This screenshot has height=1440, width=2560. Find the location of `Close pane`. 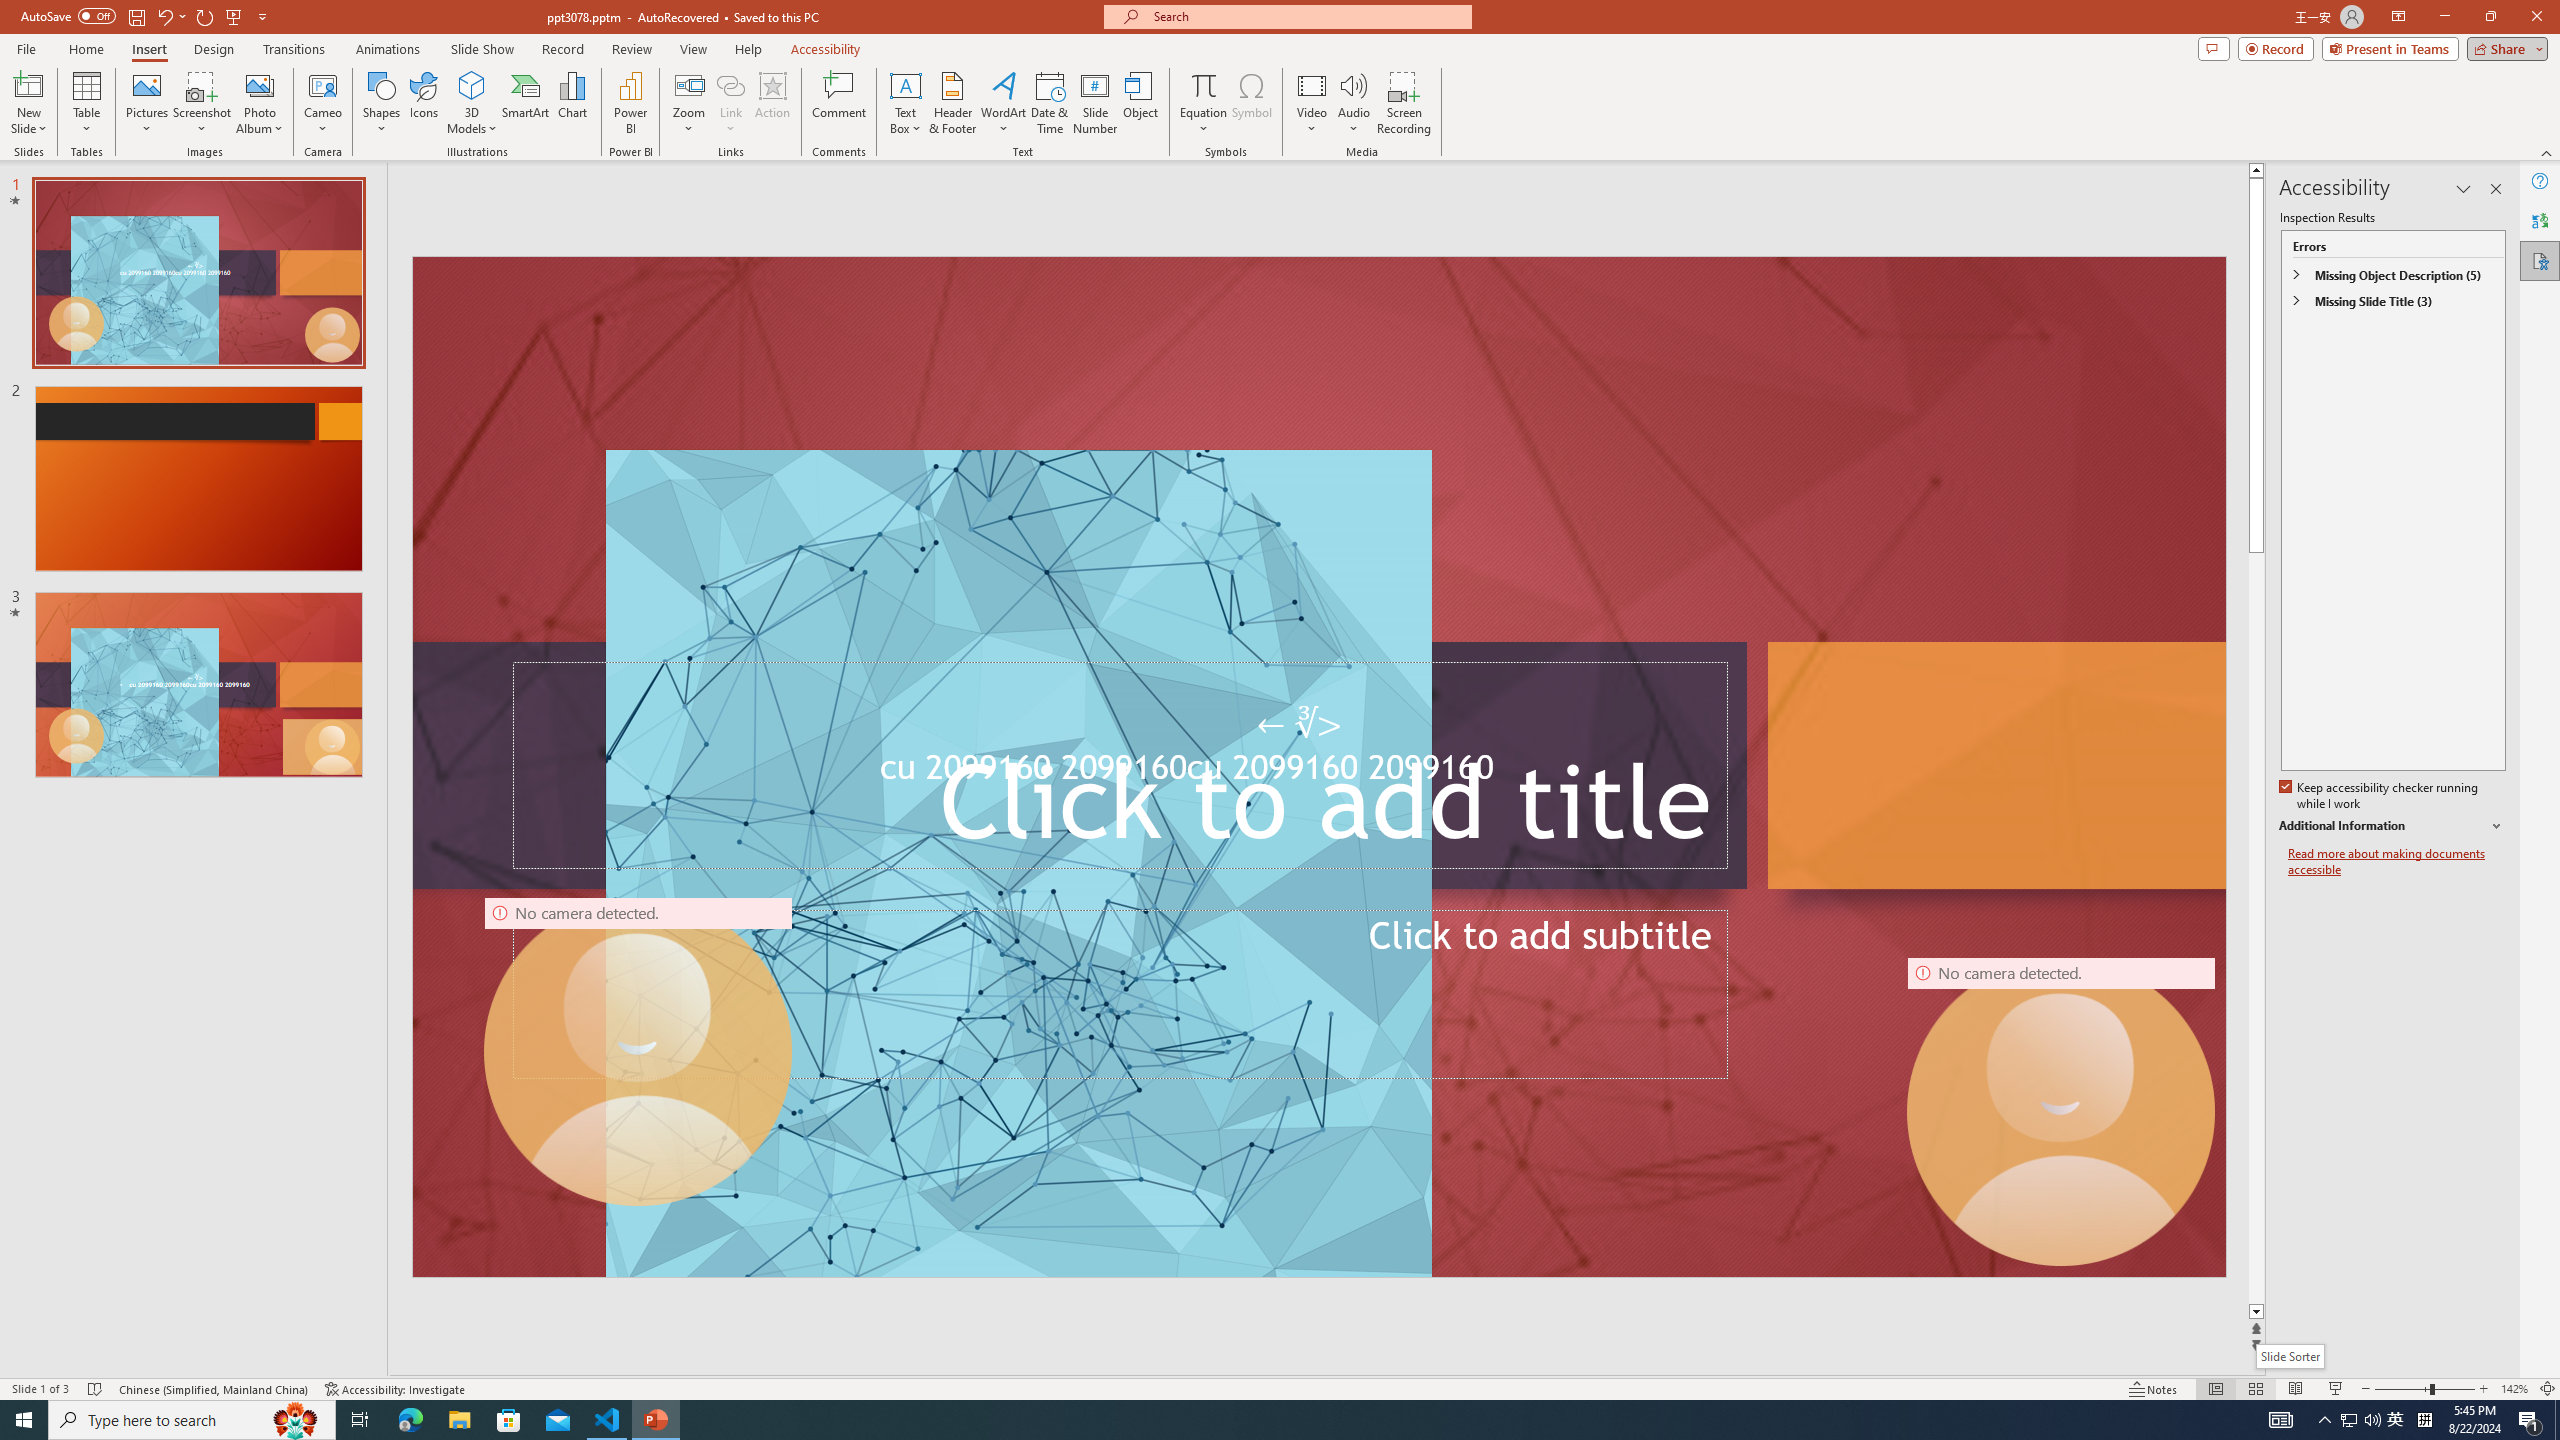

Close pane is located at coordinates (2496, 189).